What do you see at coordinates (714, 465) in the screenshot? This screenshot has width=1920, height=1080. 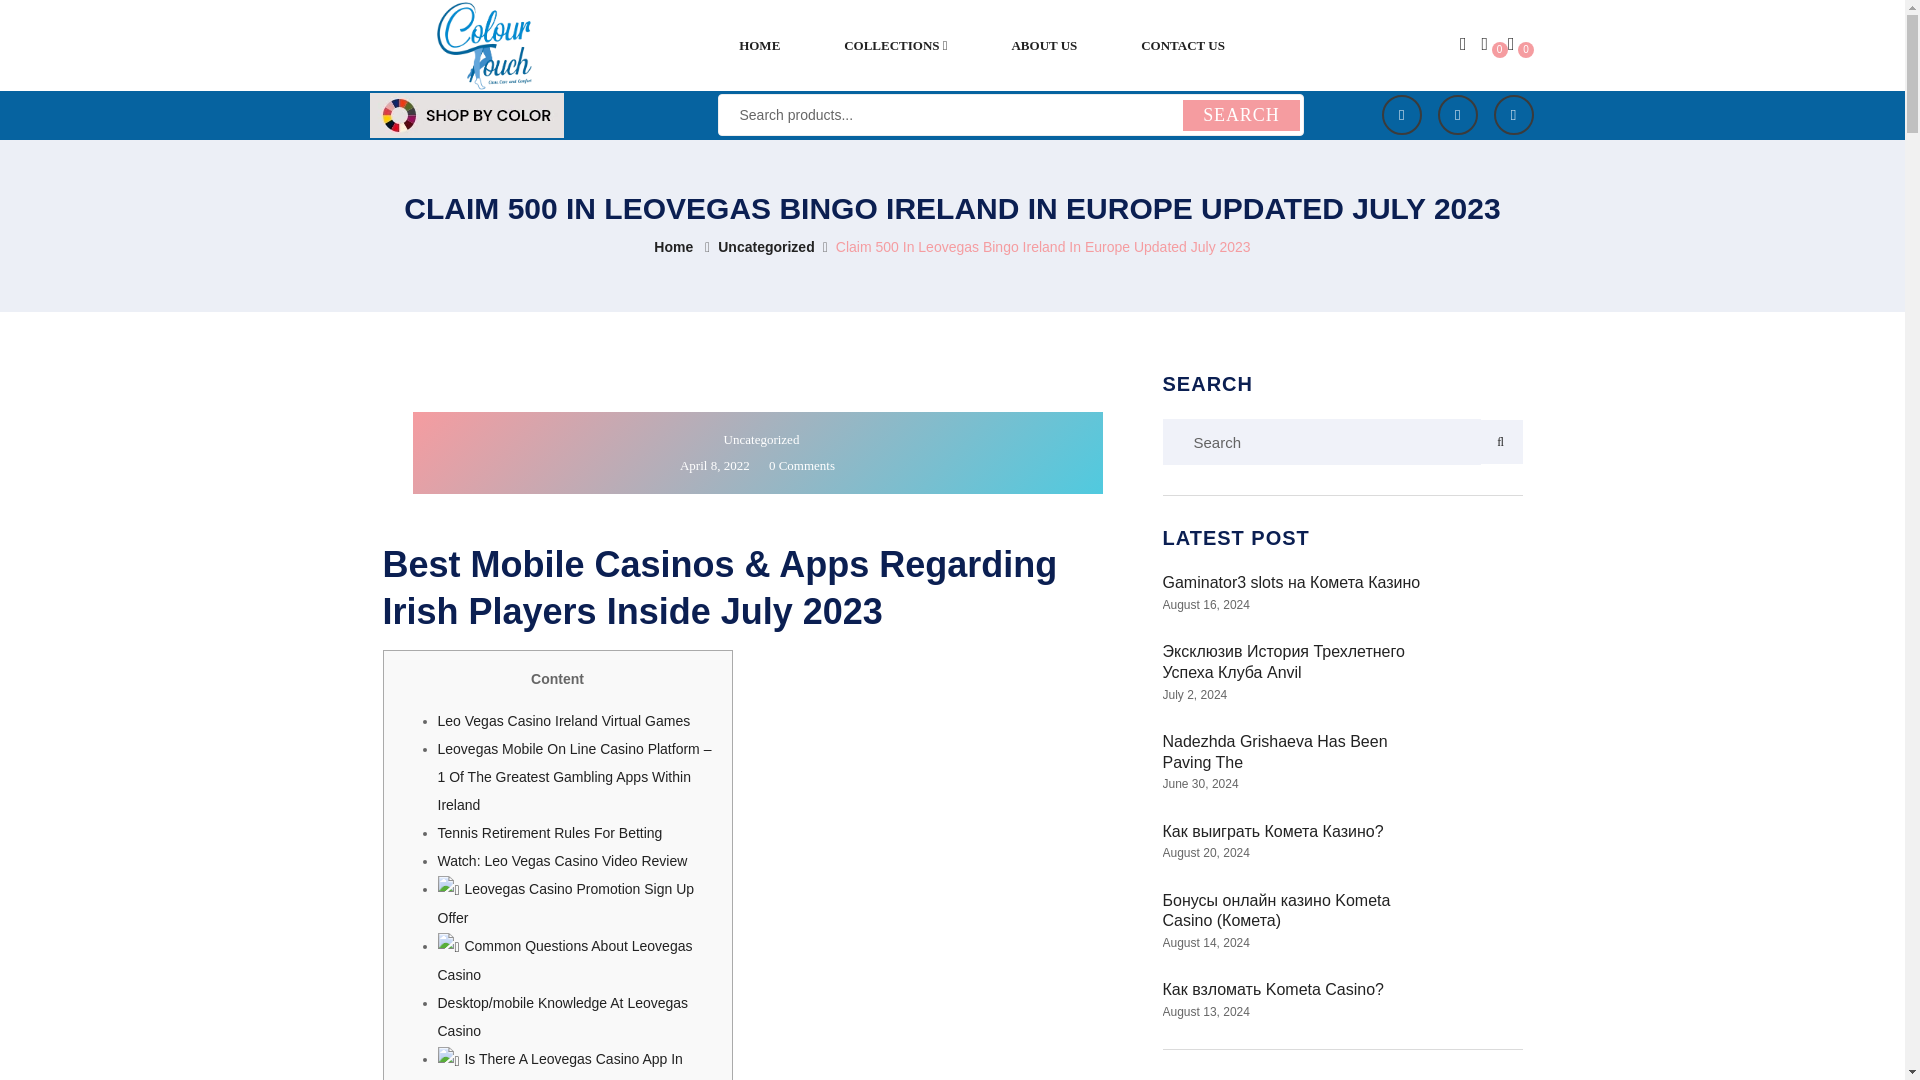 I see `April 8, 2022` at bounding box center [714, 465].